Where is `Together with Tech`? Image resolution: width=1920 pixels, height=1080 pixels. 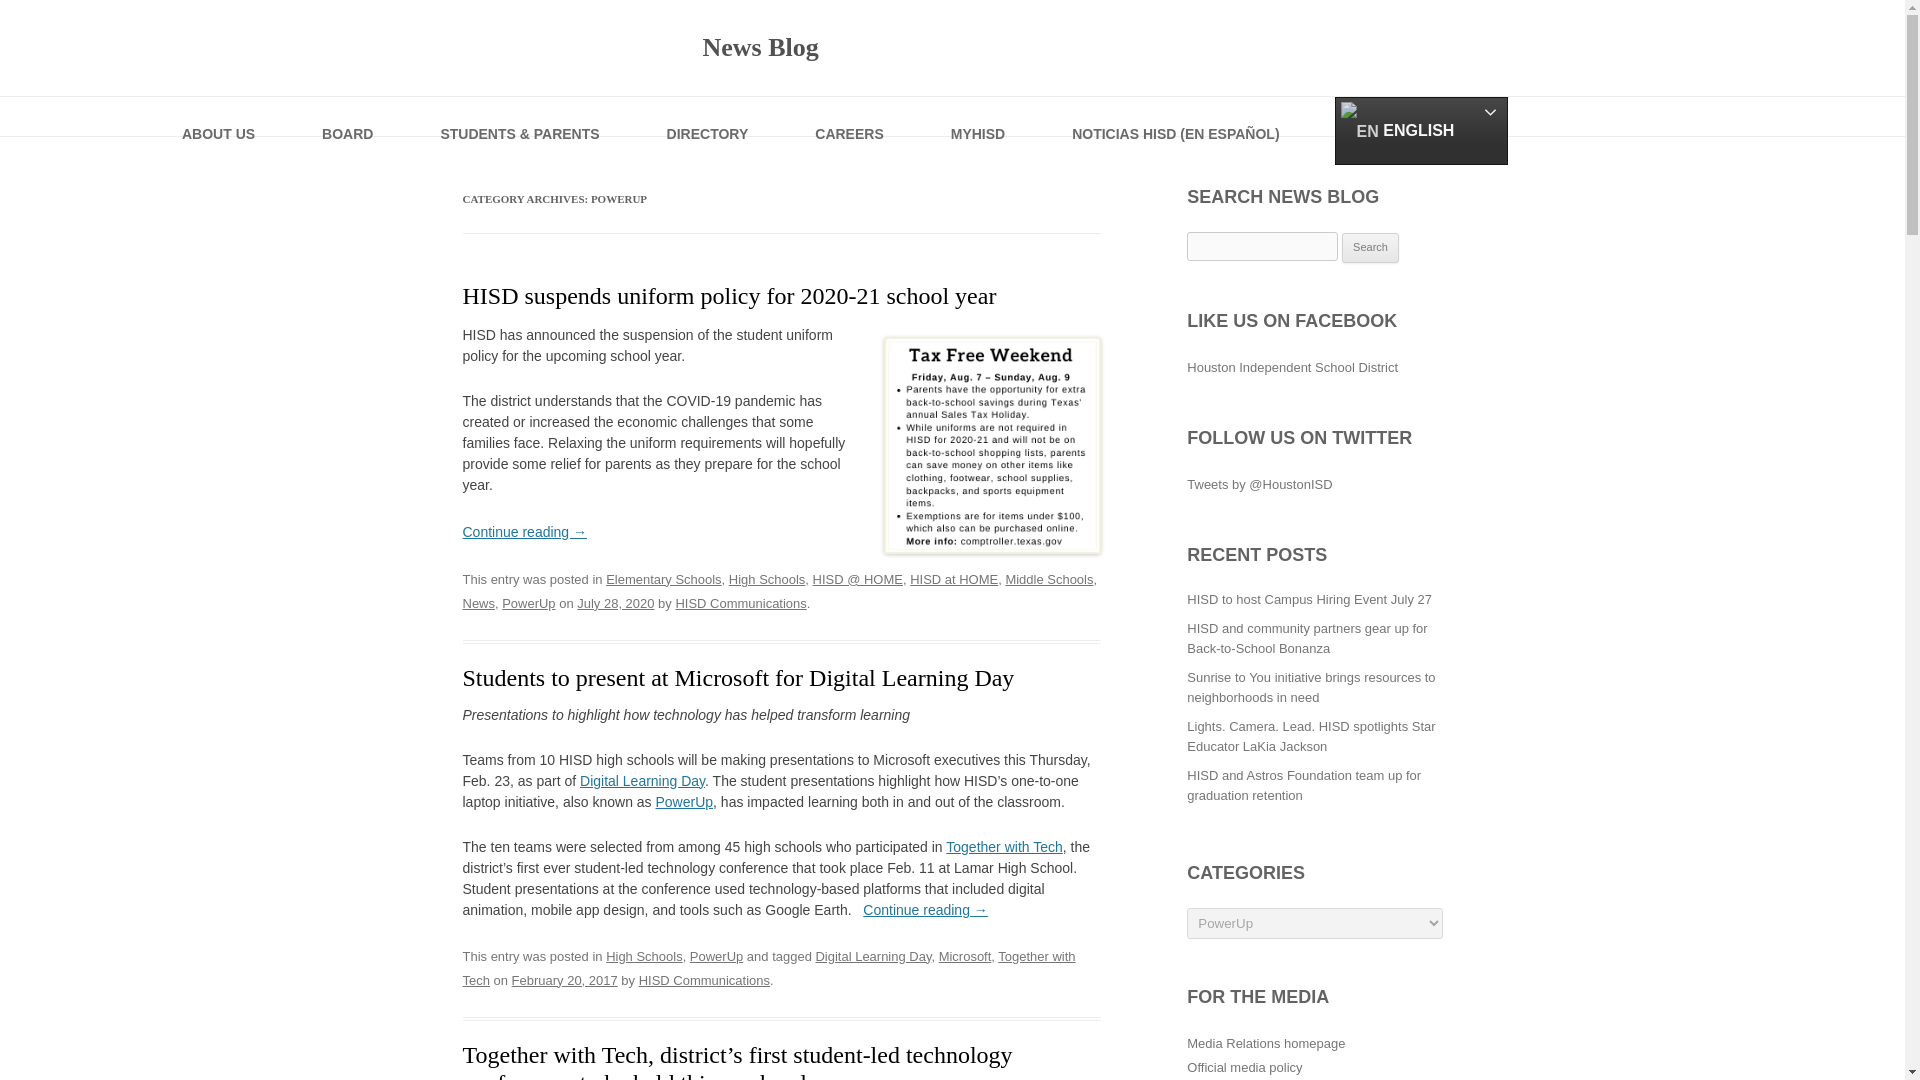 Together with Tech is located at coordinates (1004, 847).